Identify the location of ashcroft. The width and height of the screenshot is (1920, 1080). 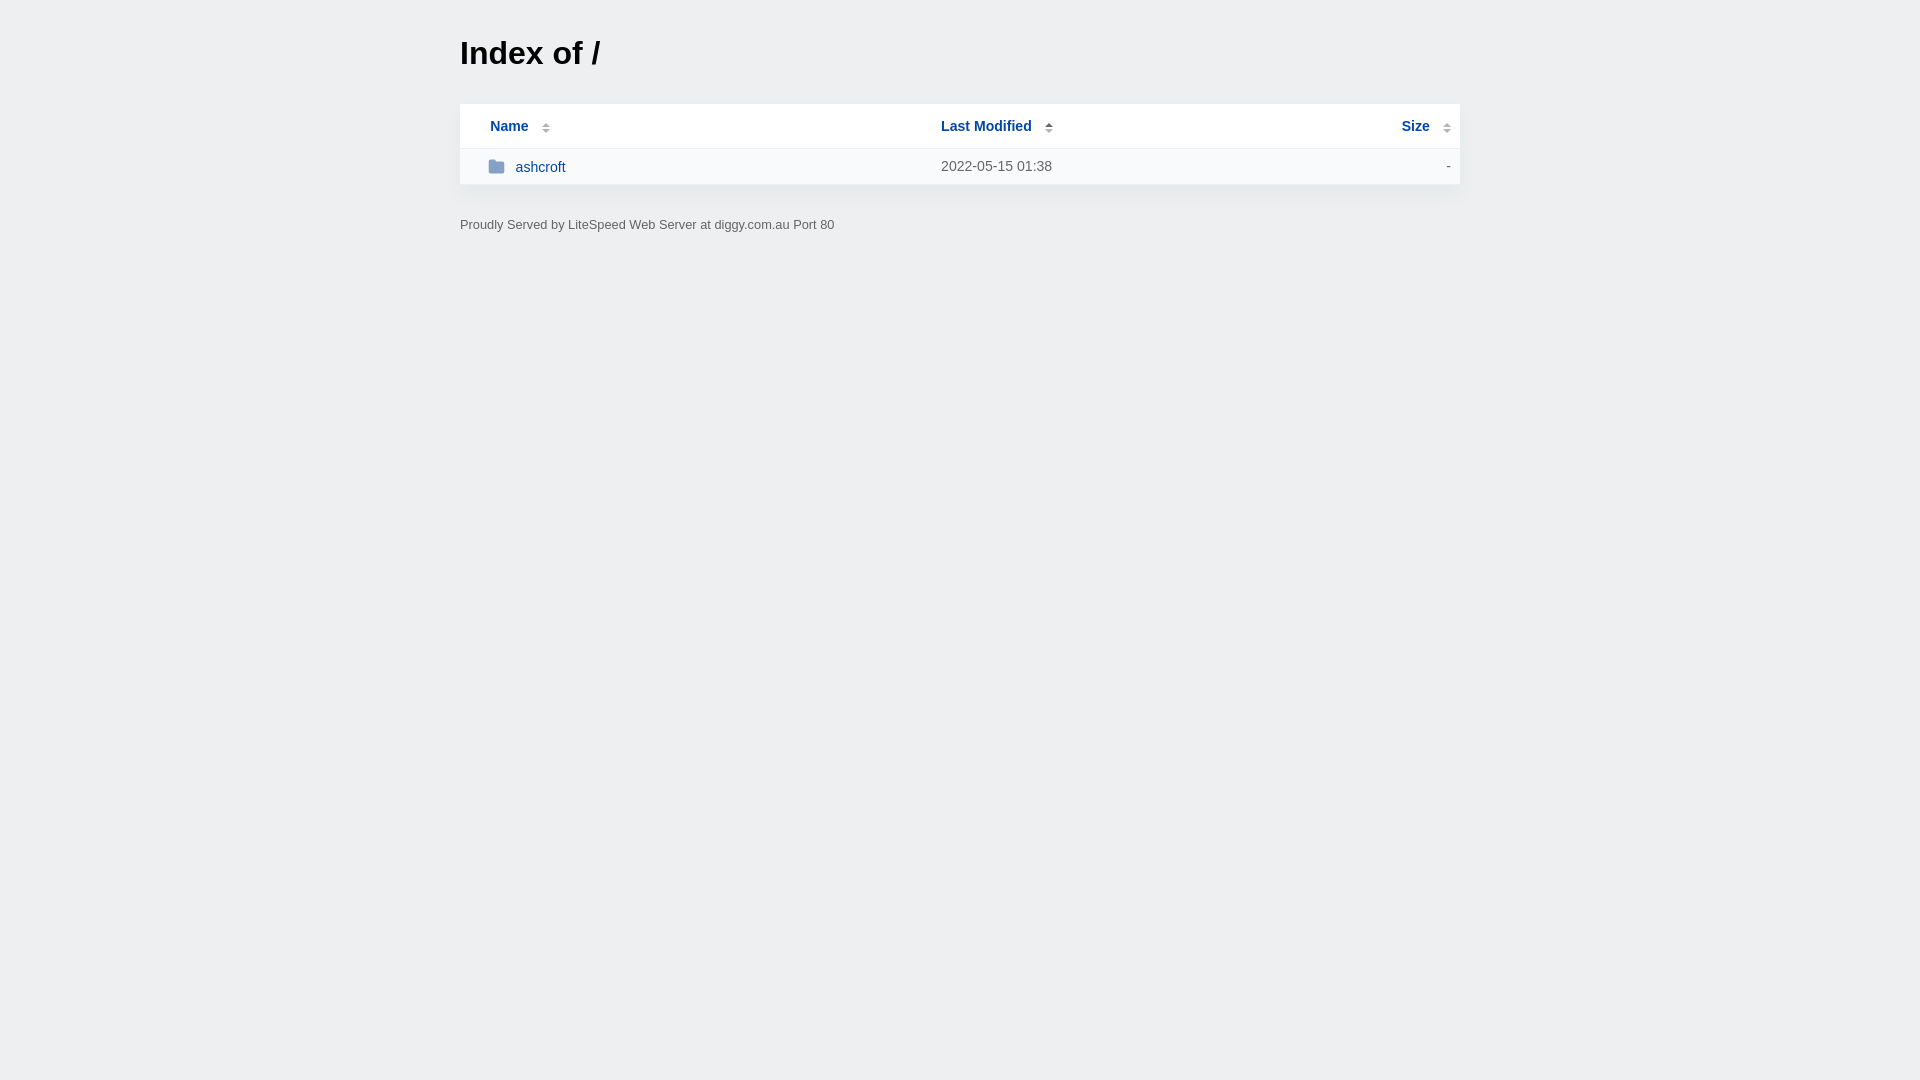
(706, 166).